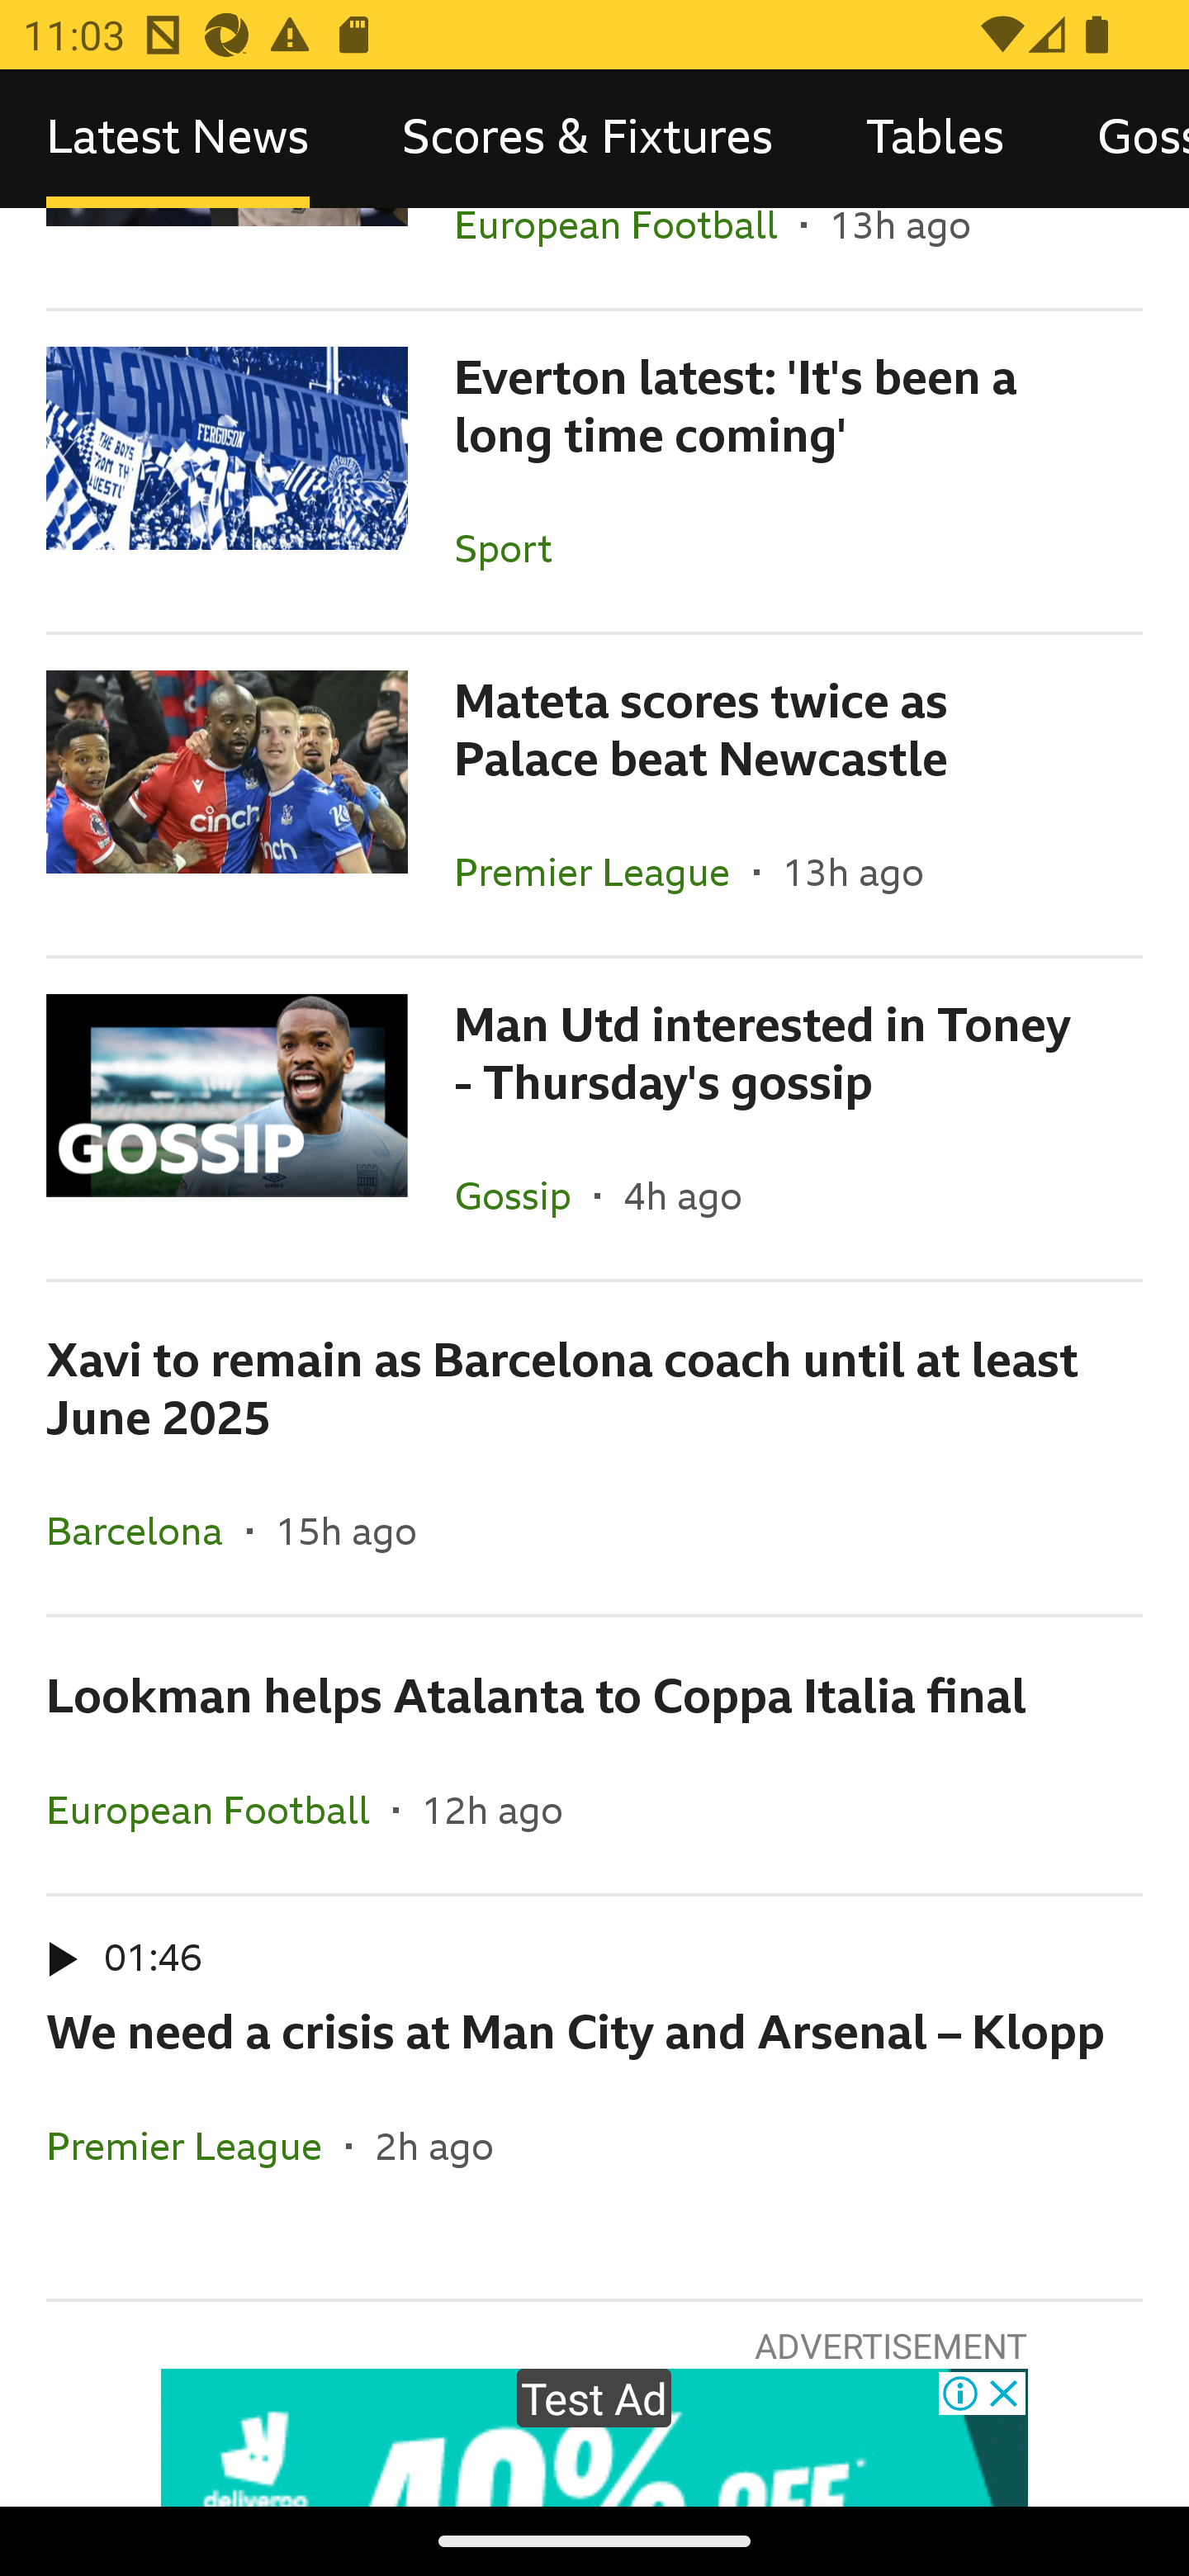 The width and height of the screenshot is (1189, 2576). I want to click on Scores & Fixtures, so click(588, 139).